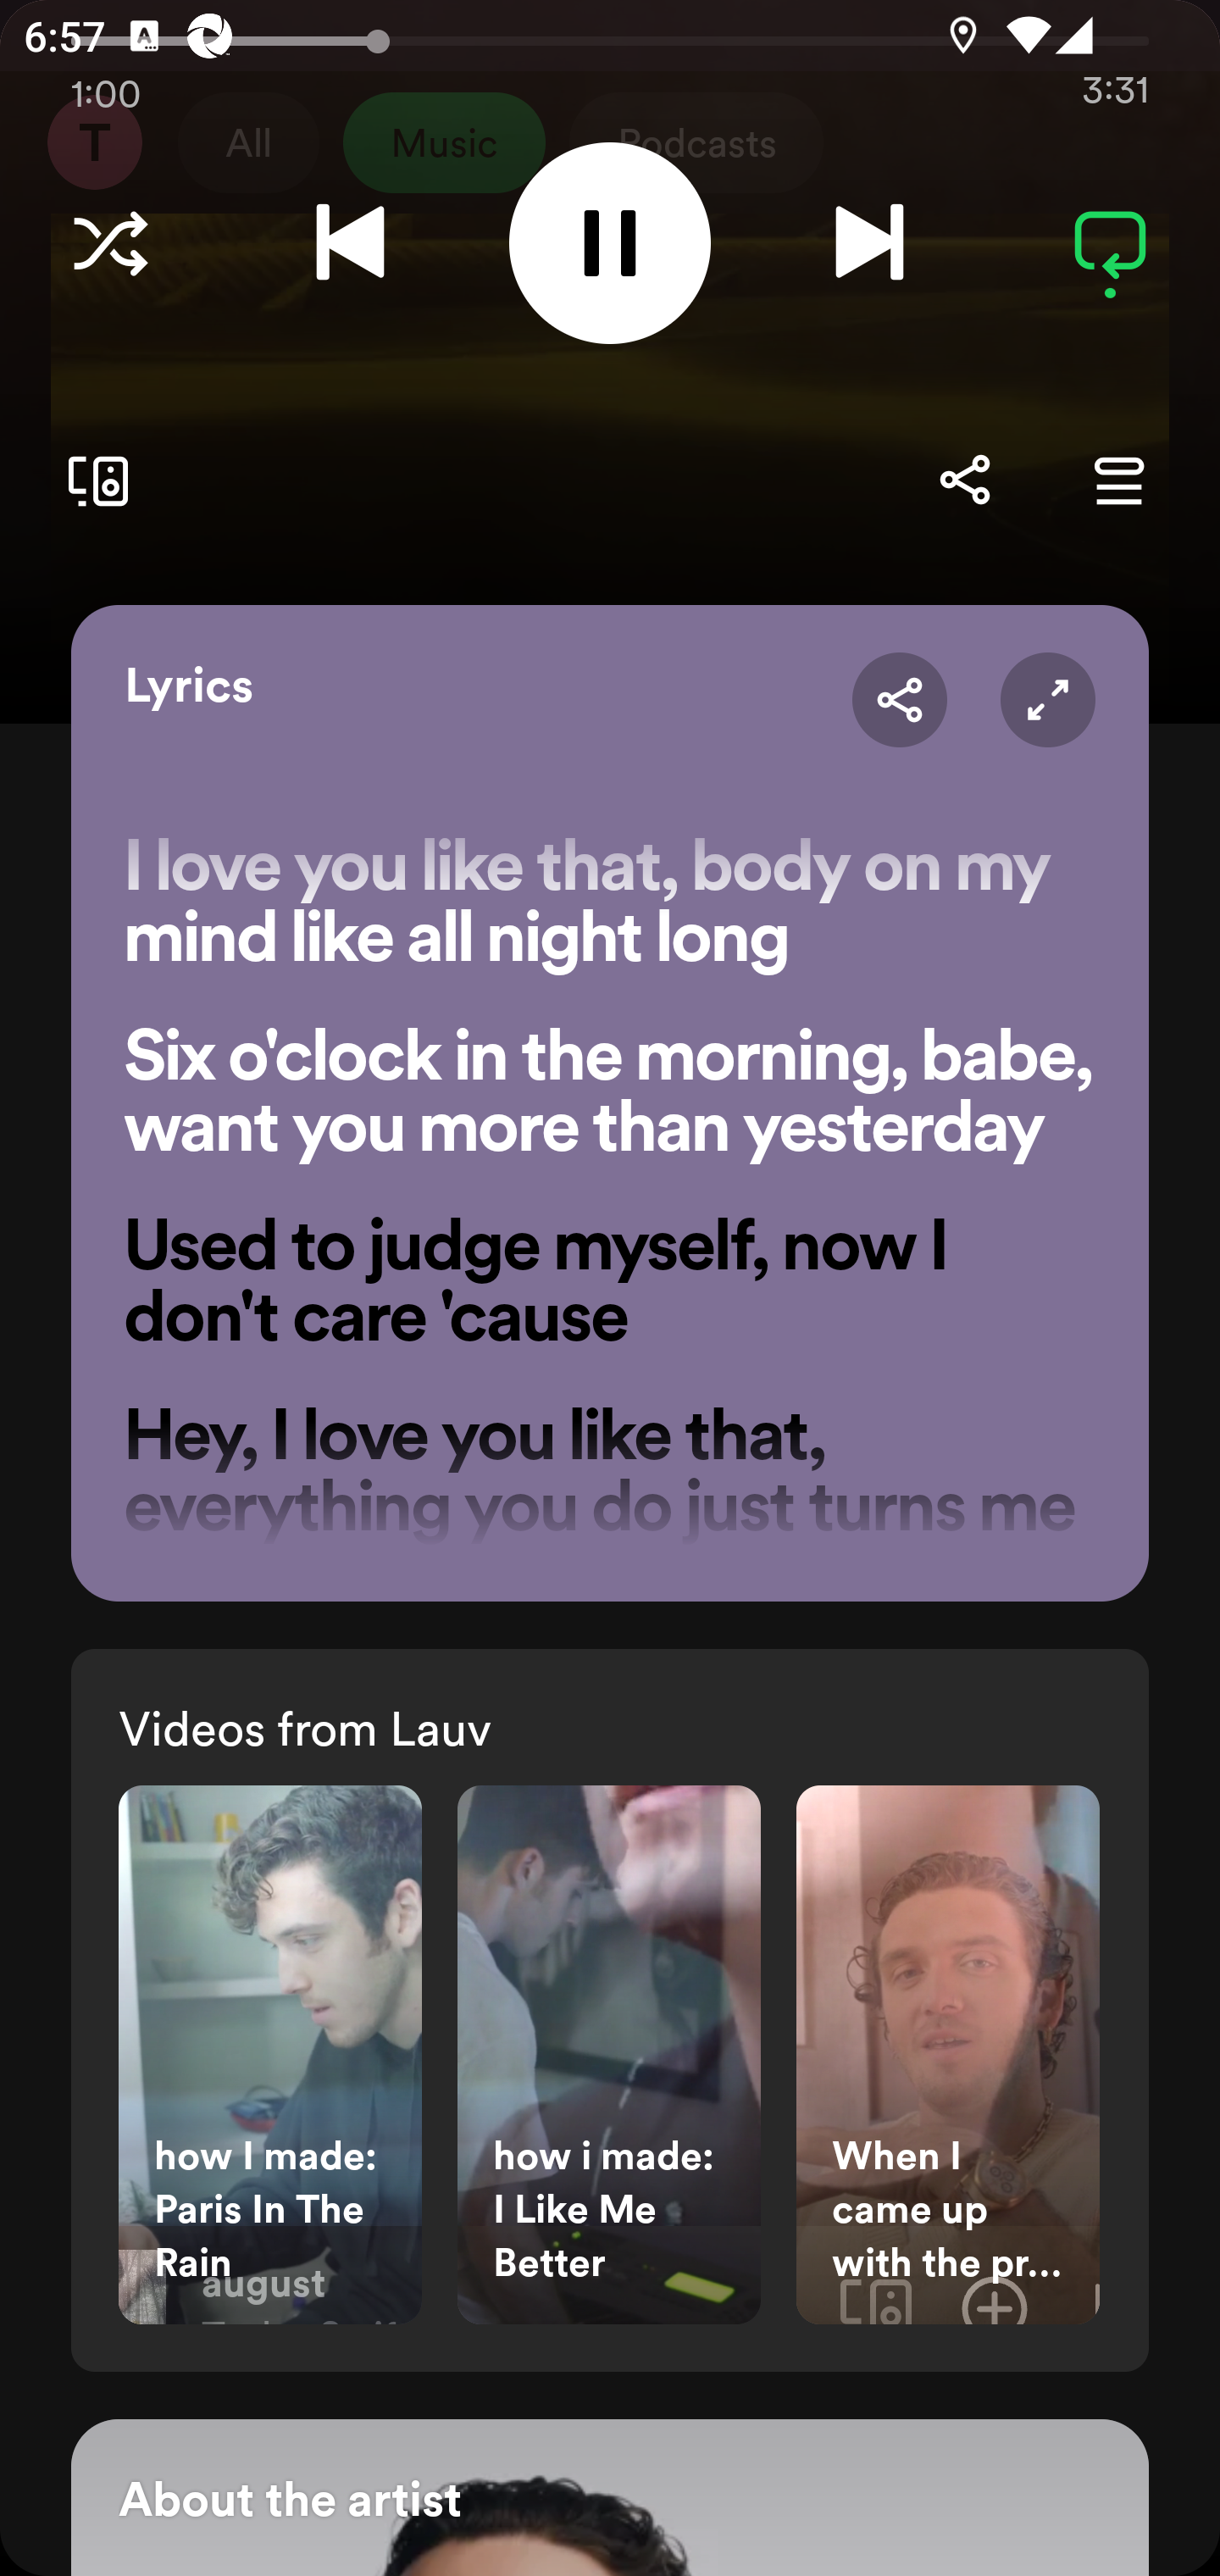  Describe the element at coordinates (1047, 699) in the screenshot. I see `Expand` at that location.